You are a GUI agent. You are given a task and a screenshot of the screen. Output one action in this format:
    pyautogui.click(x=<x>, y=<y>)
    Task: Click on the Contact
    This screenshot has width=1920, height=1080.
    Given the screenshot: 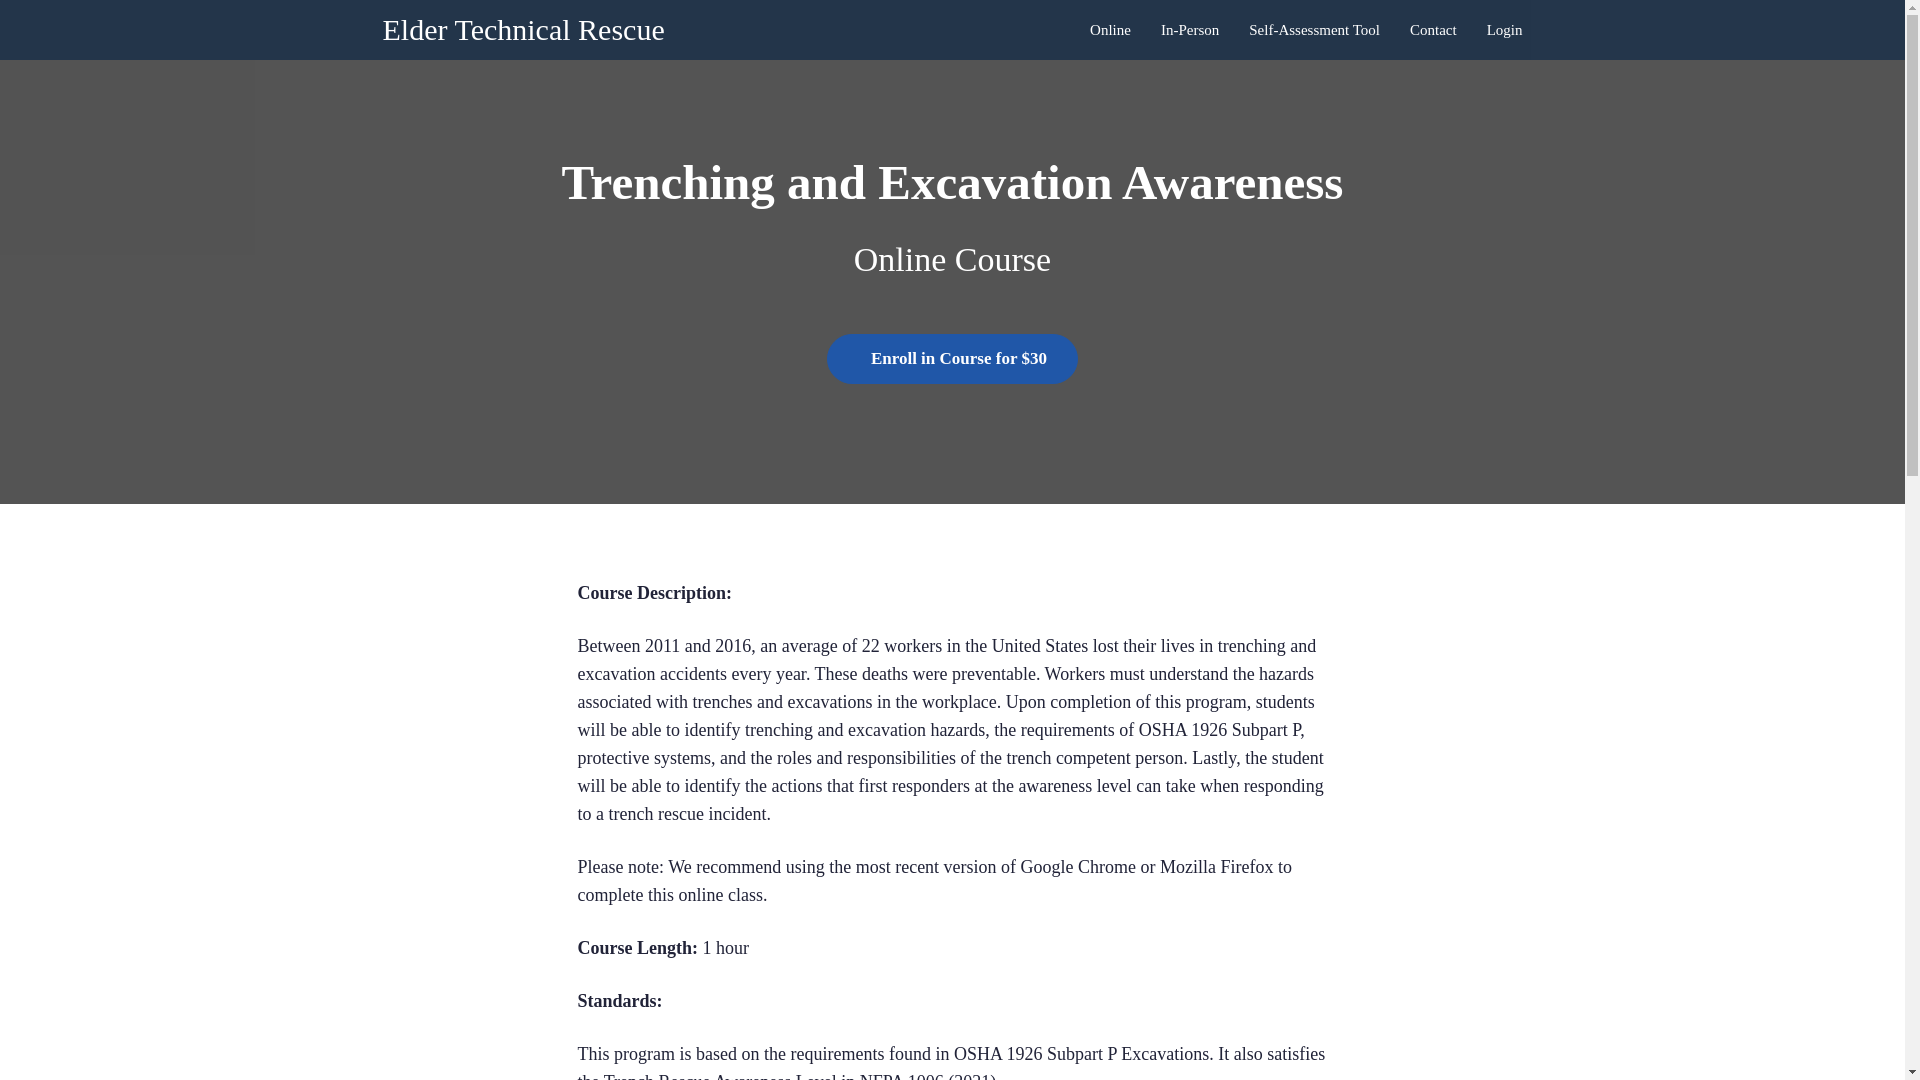 What is the action you would take?
    pyautogui.click(x=1434, y=30)
    